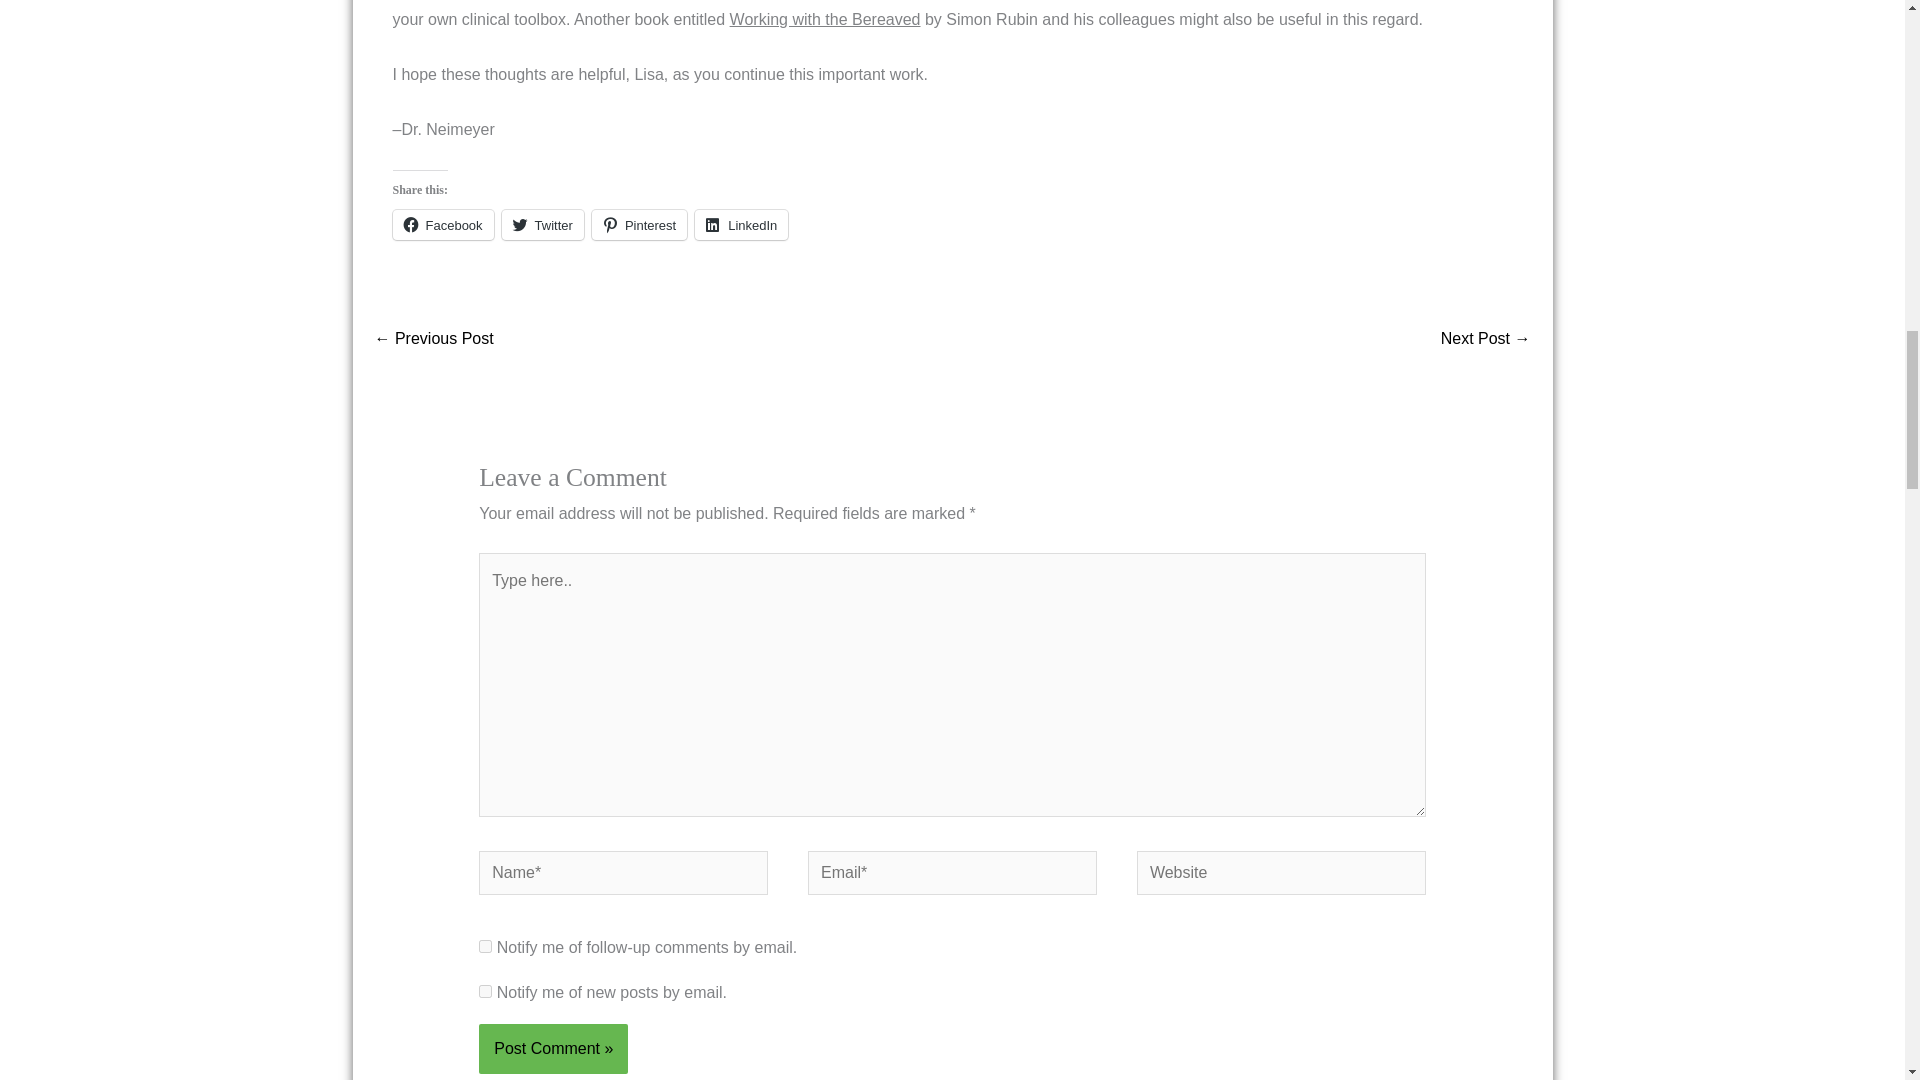 Image resolution: width=1920 pixels, height=1080 pixels. What do you see at coordinates (484, 990) in the screenshot?
I see `subscribe` at bounding box center [484, 990].